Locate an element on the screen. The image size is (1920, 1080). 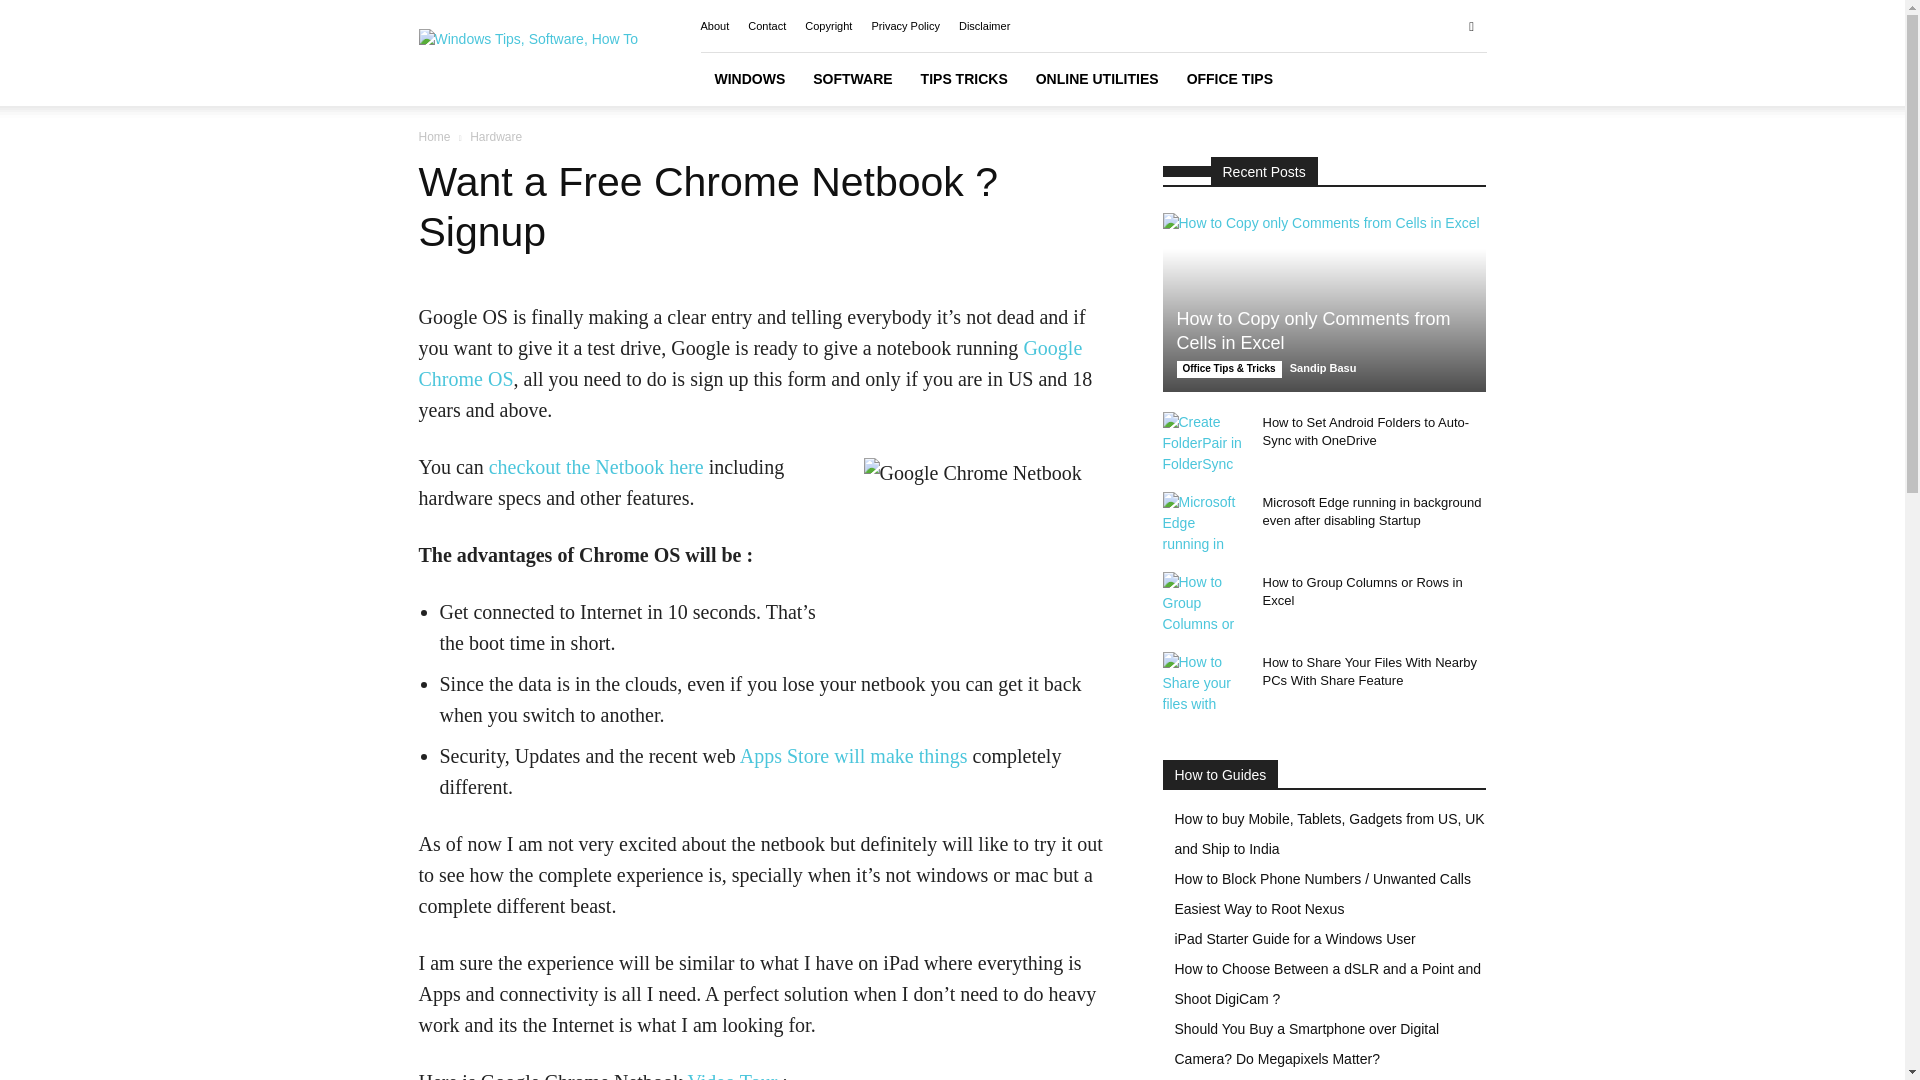
TIPS TRICKS is located at coordinates (964, 78).